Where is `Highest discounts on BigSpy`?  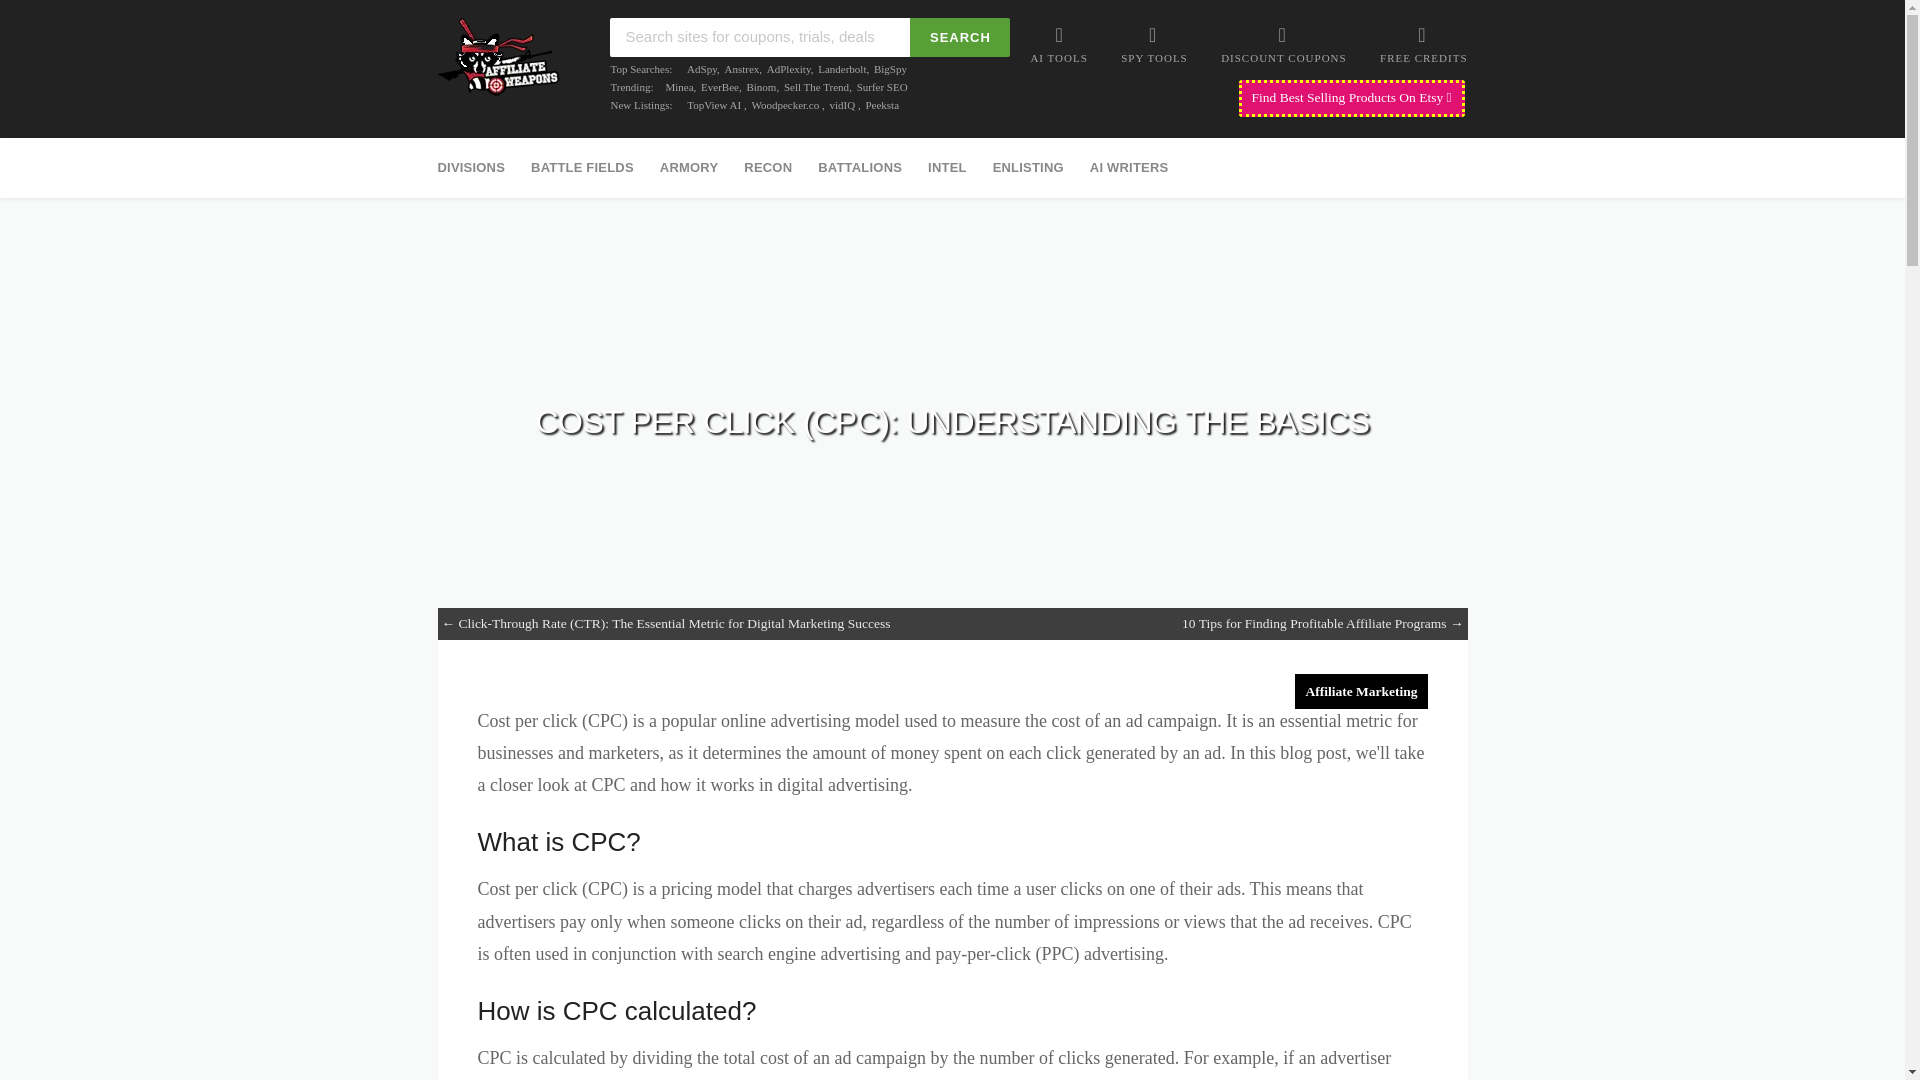
Highest discounts on BigSpy is located at coordinates (890, 68).